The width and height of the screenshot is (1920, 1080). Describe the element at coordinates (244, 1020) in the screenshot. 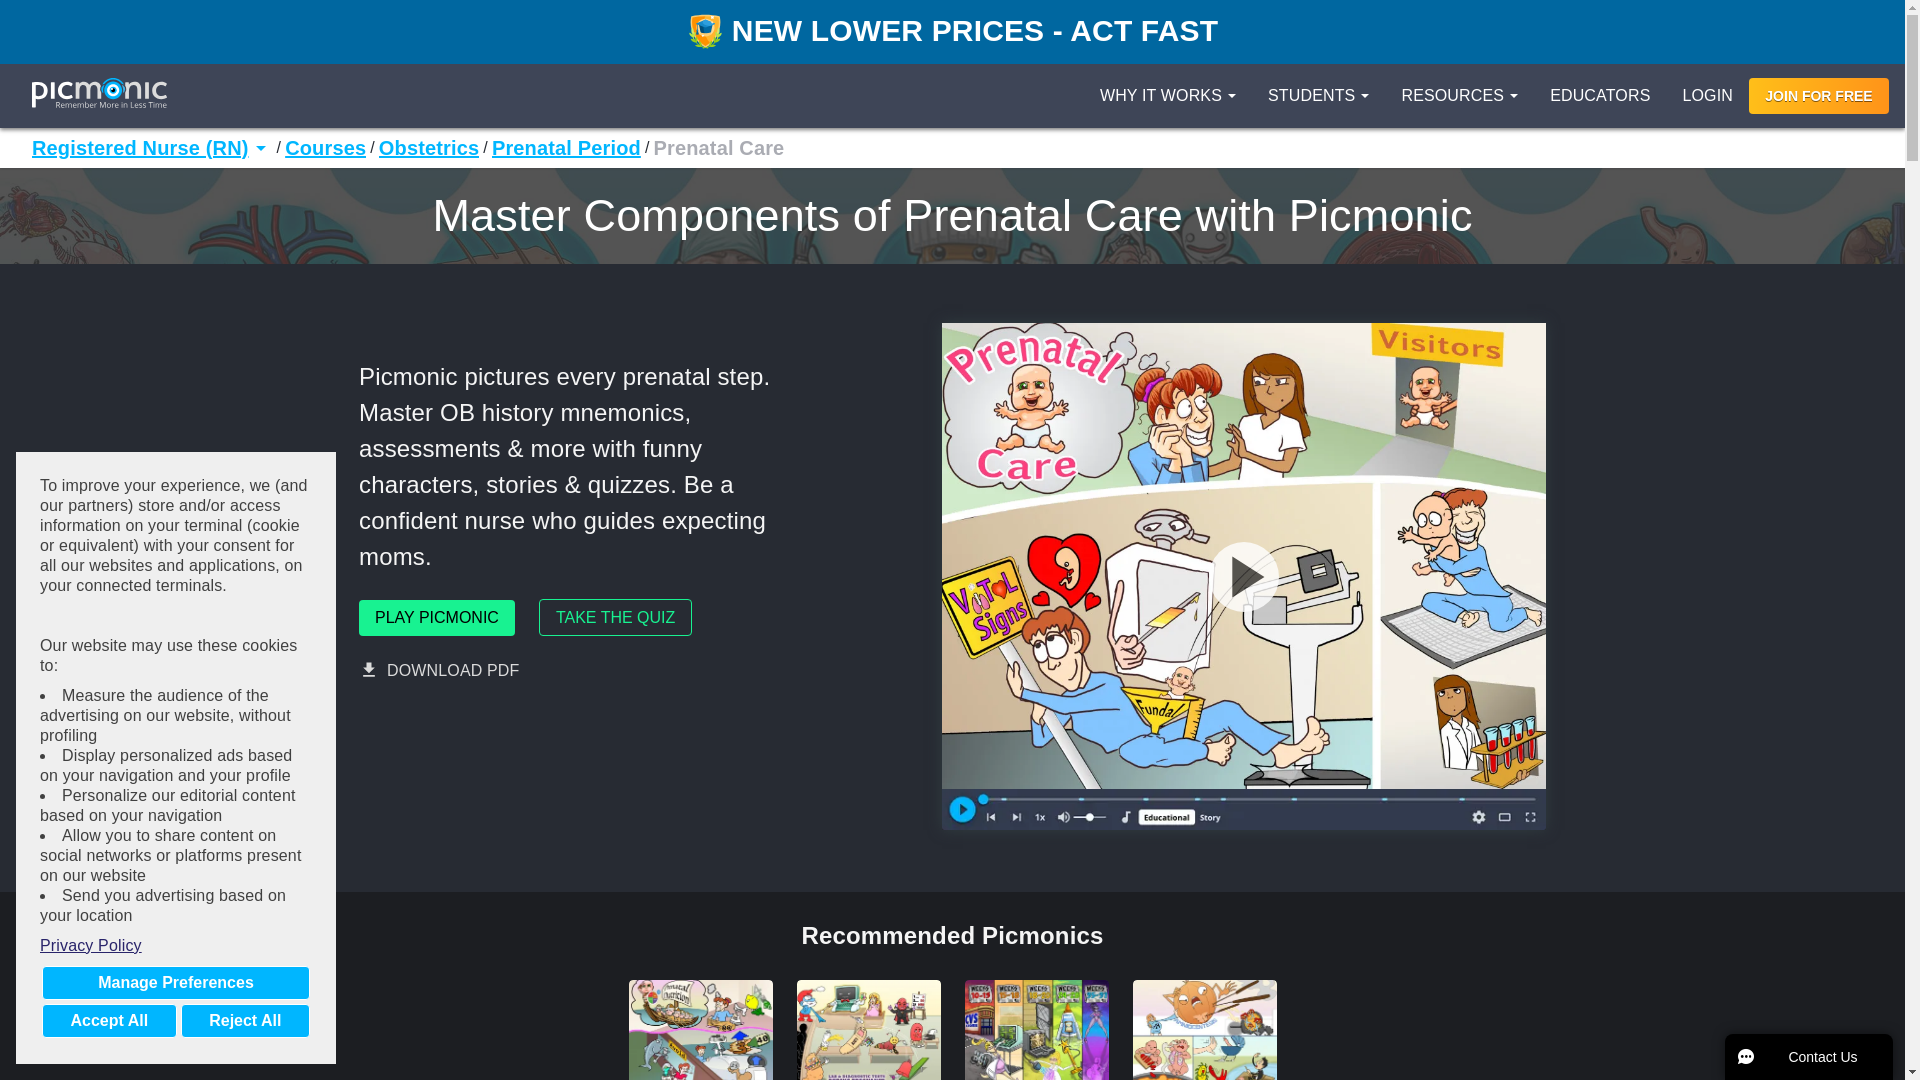

I see `Reject All` at that location.